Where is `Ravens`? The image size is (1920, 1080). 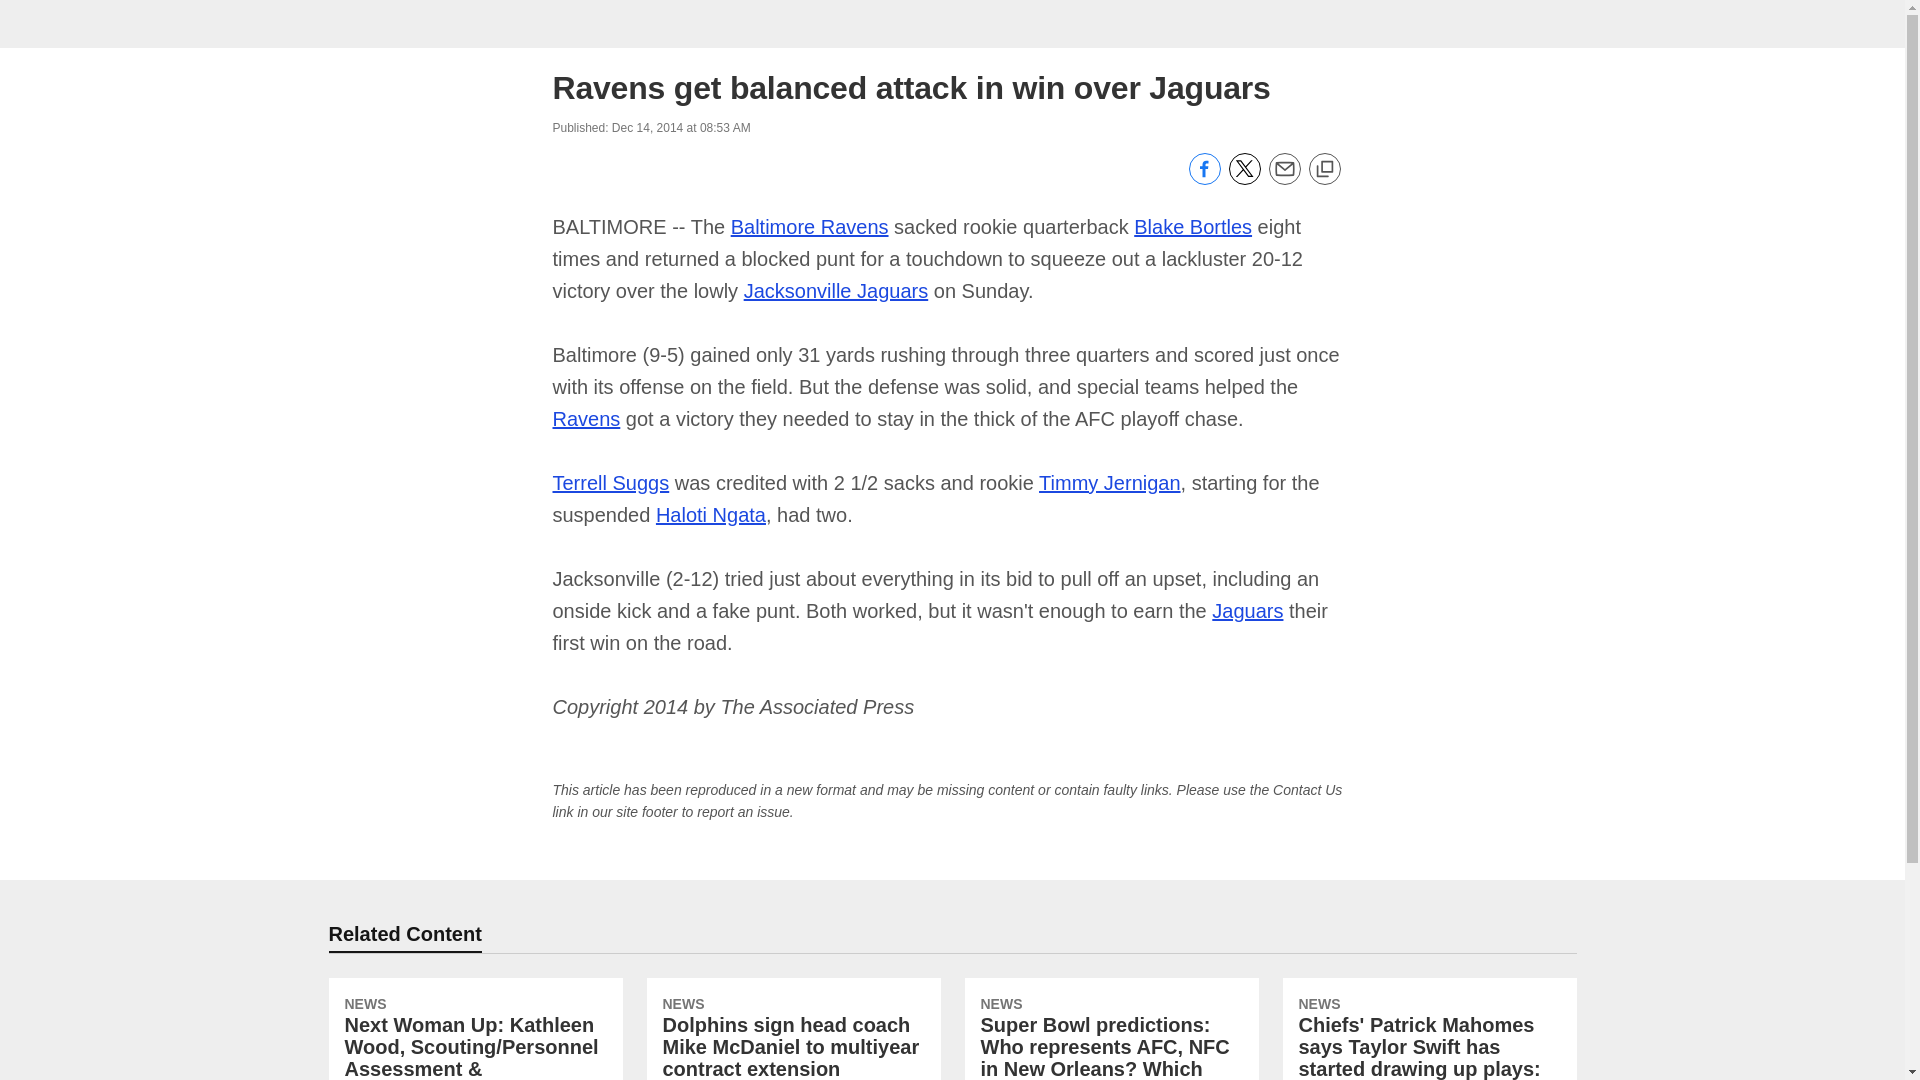
Ravens is located at coordinates (586, 418).